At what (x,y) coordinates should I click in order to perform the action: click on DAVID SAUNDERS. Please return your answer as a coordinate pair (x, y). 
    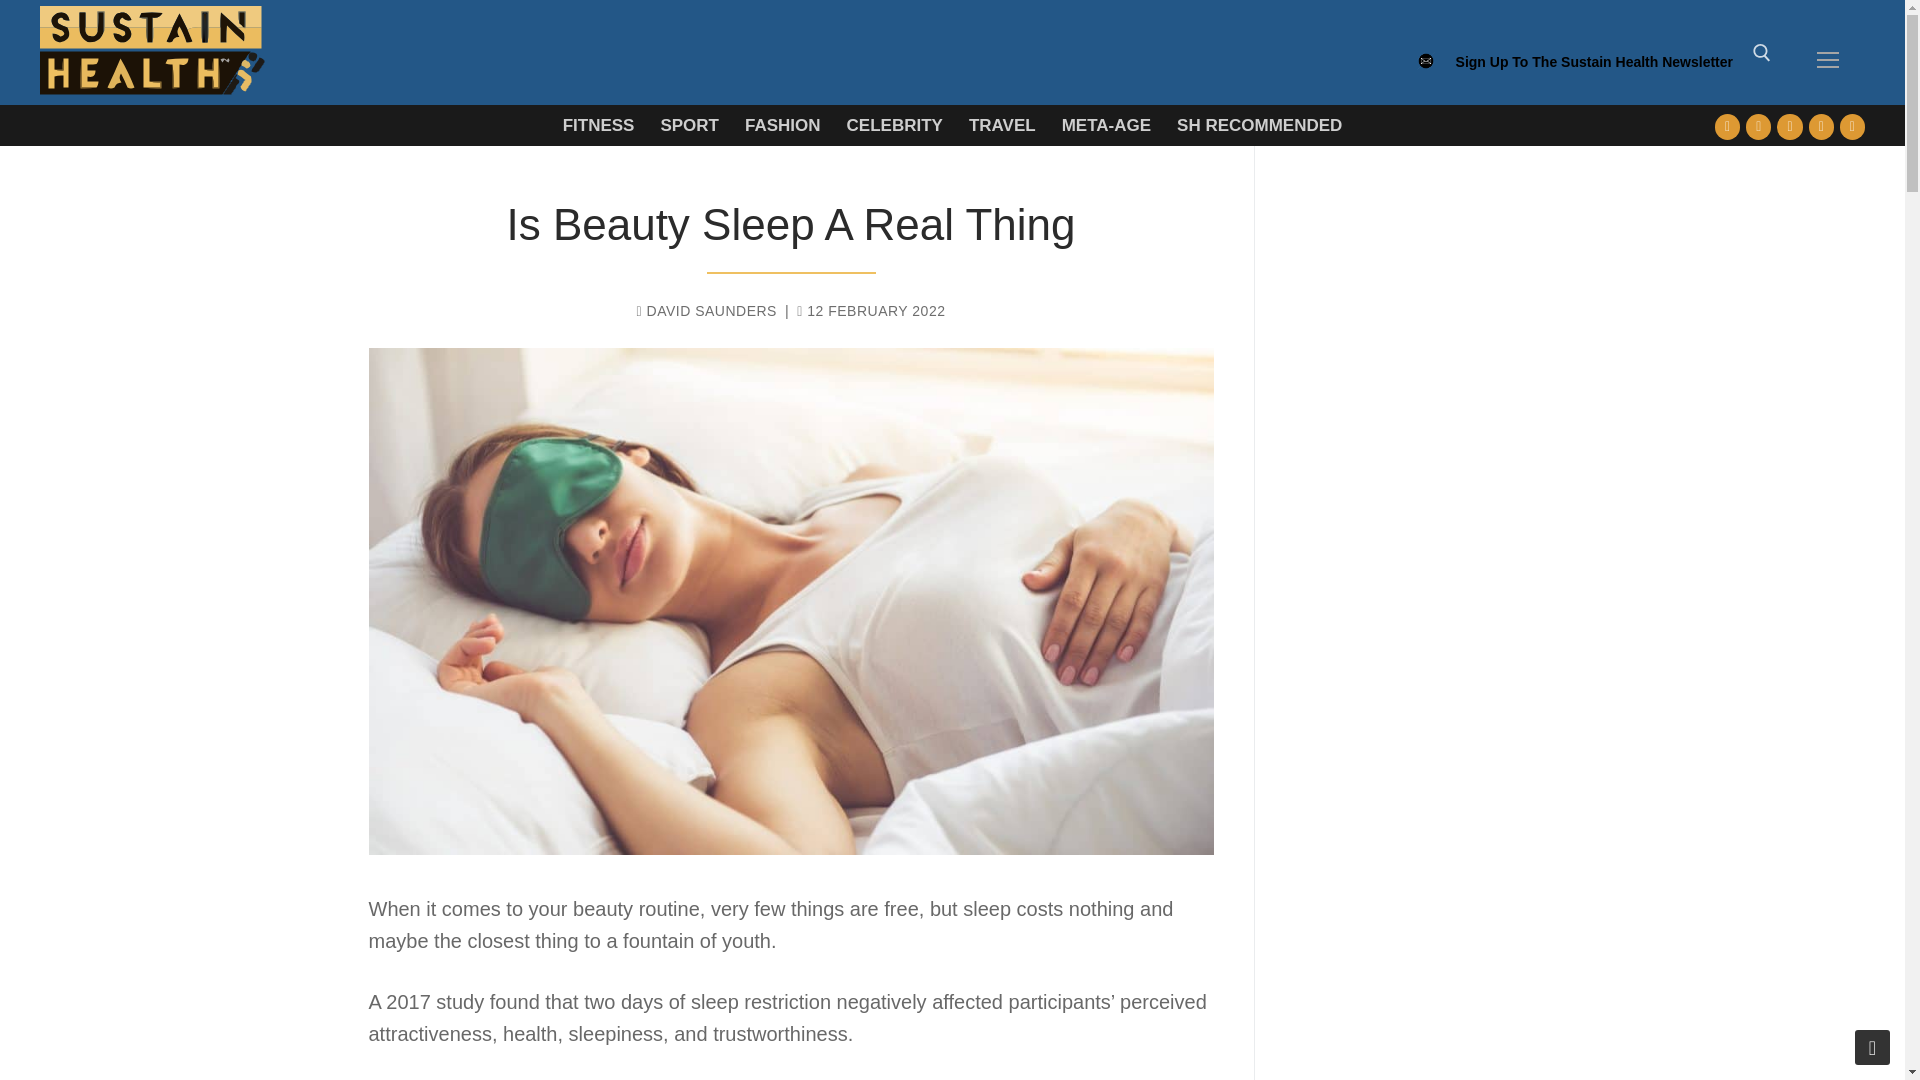
    Looking at the image, I should click on (707, 310).